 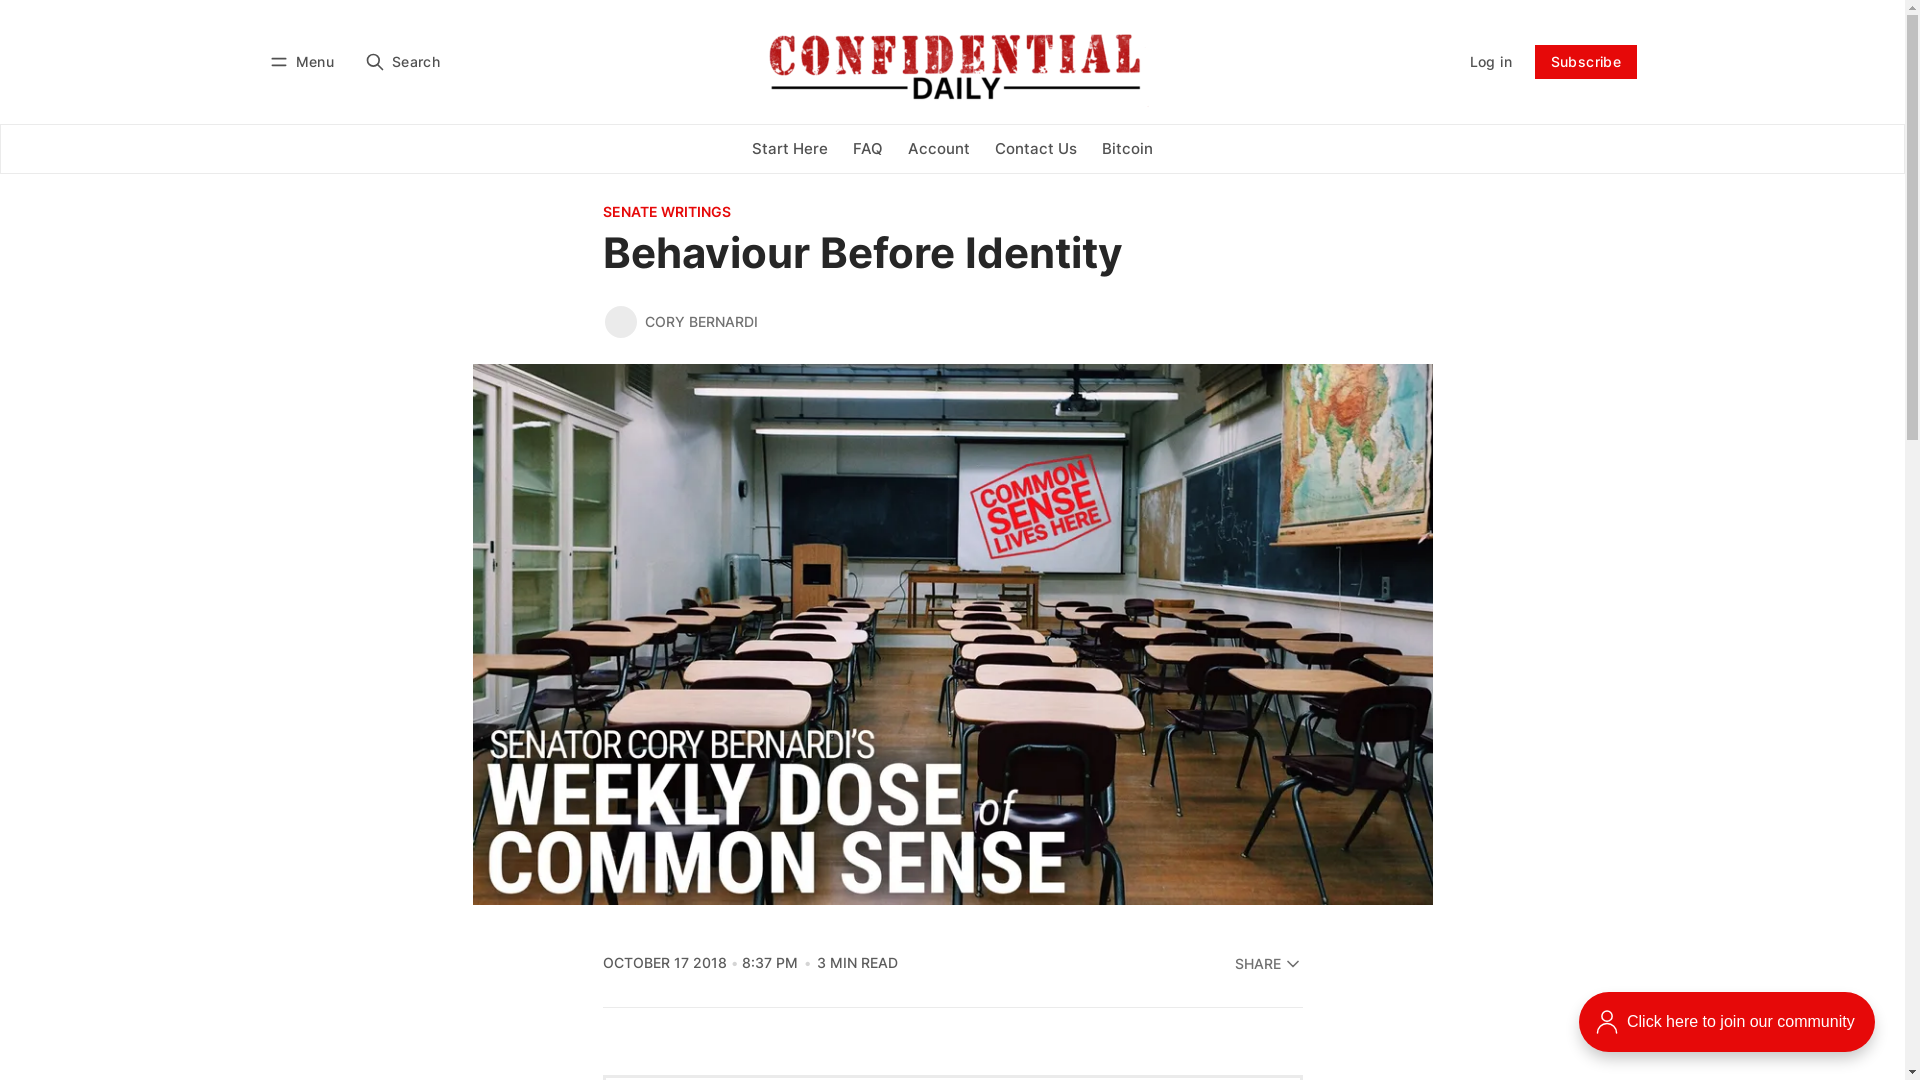 I want to click on Search, so click(x=402, y=62).